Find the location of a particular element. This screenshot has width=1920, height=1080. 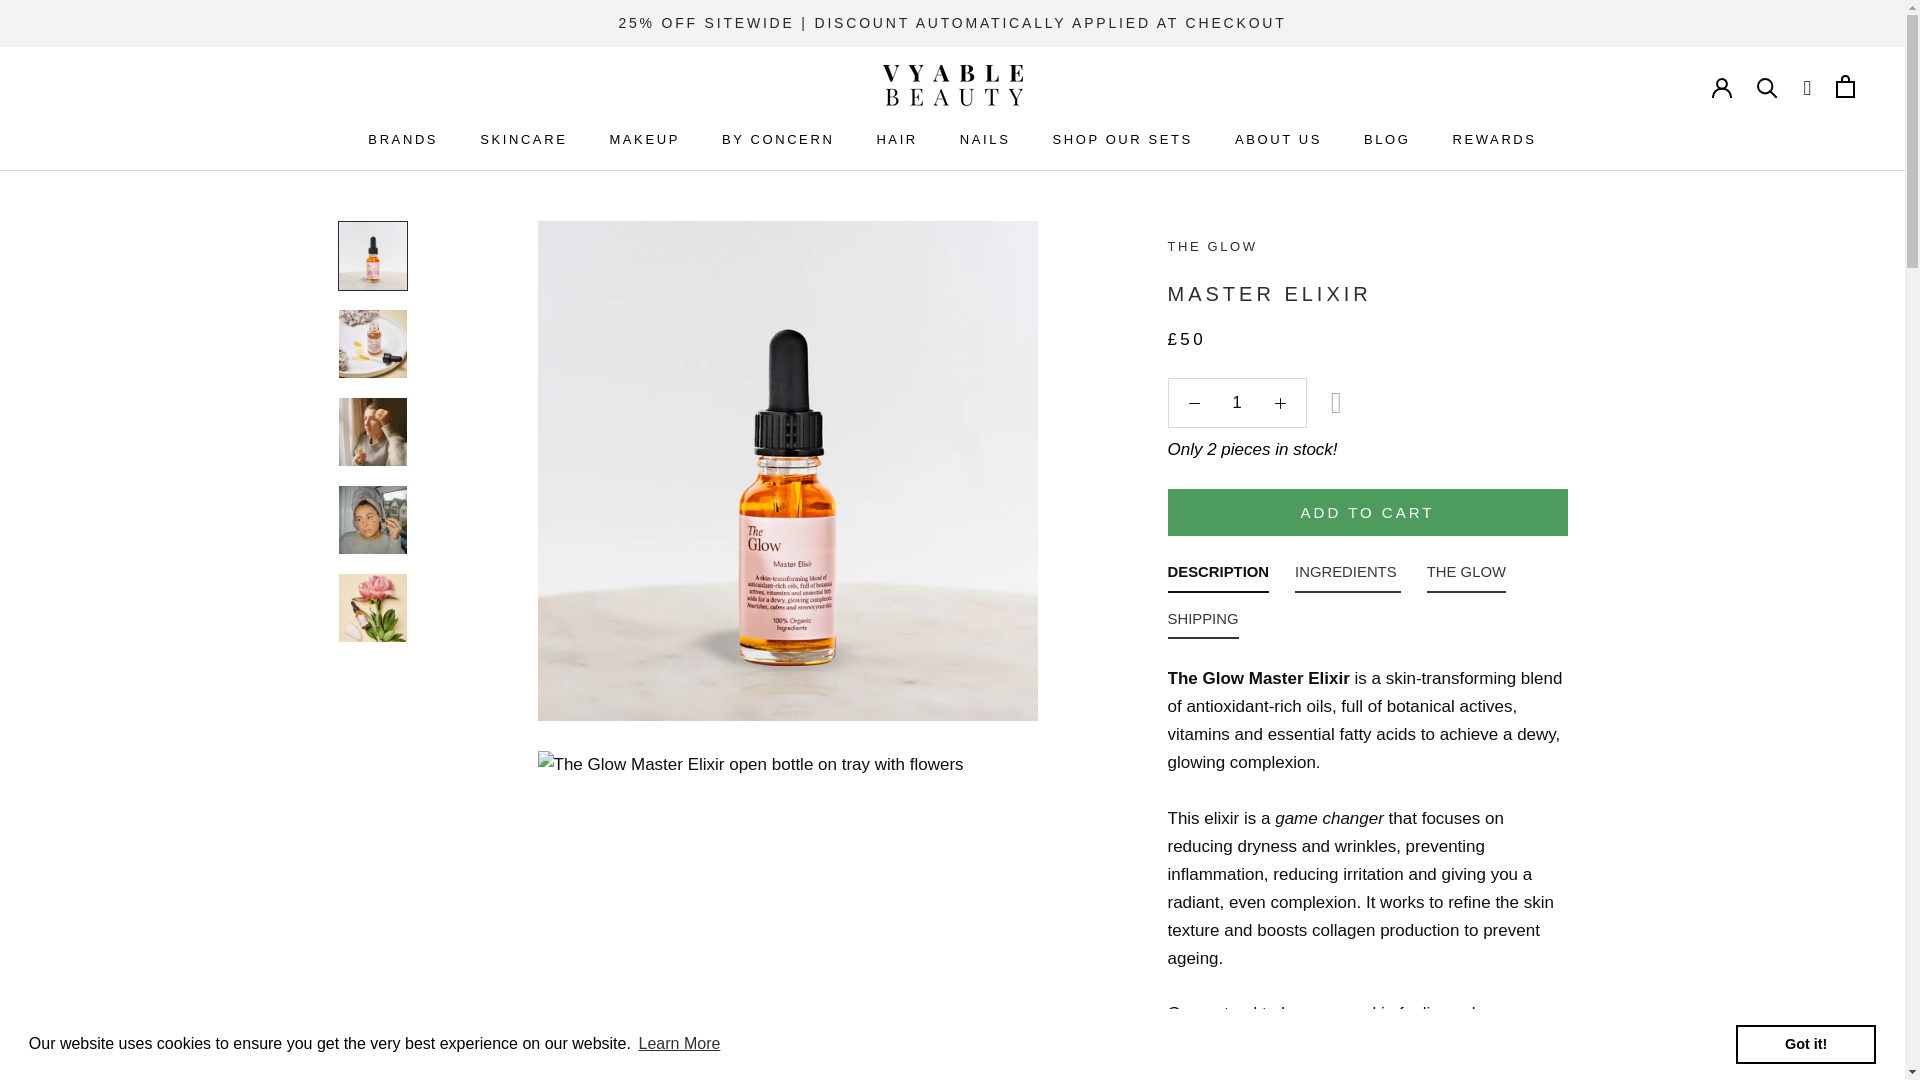

Got it! is located at coordinates (1805, 1043).